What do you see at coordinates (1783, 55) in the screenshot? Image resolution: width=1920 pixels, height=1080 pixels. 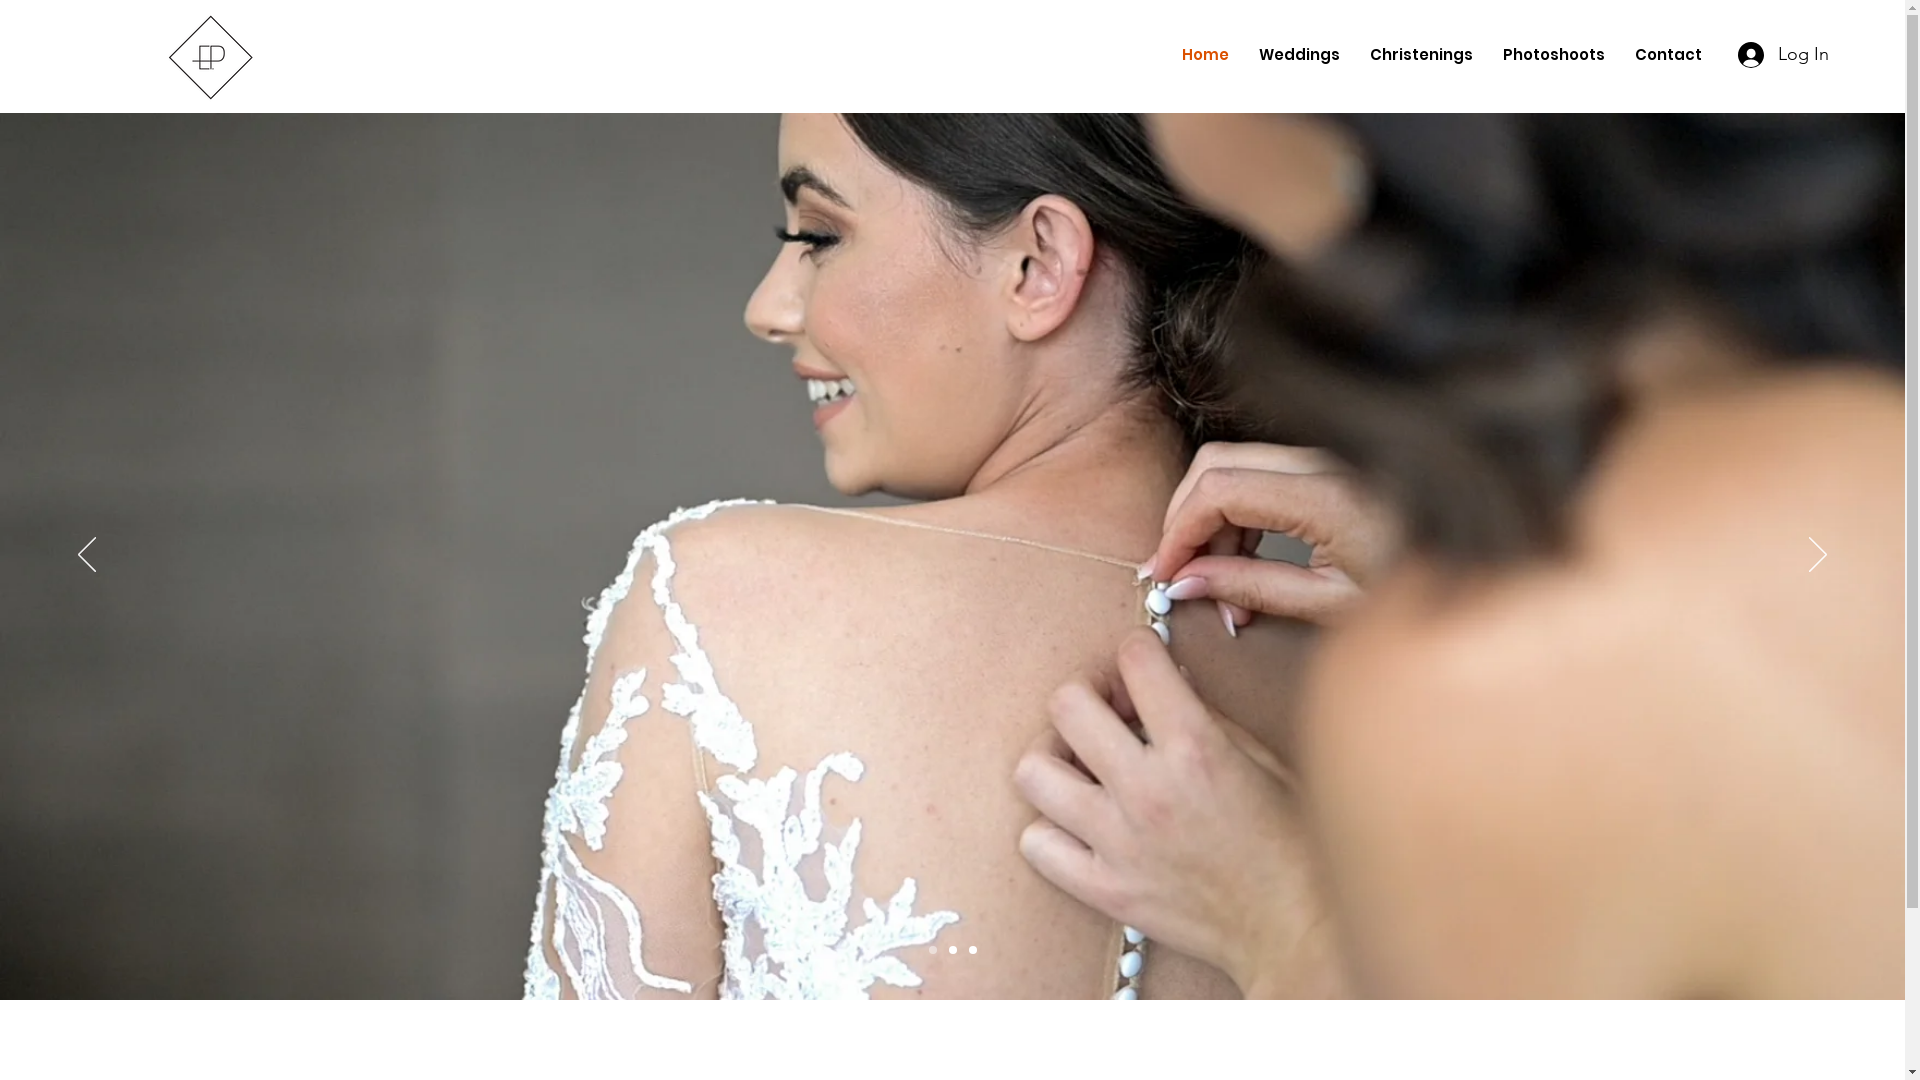 I see `Log In` at bounding box center [1783, 55].